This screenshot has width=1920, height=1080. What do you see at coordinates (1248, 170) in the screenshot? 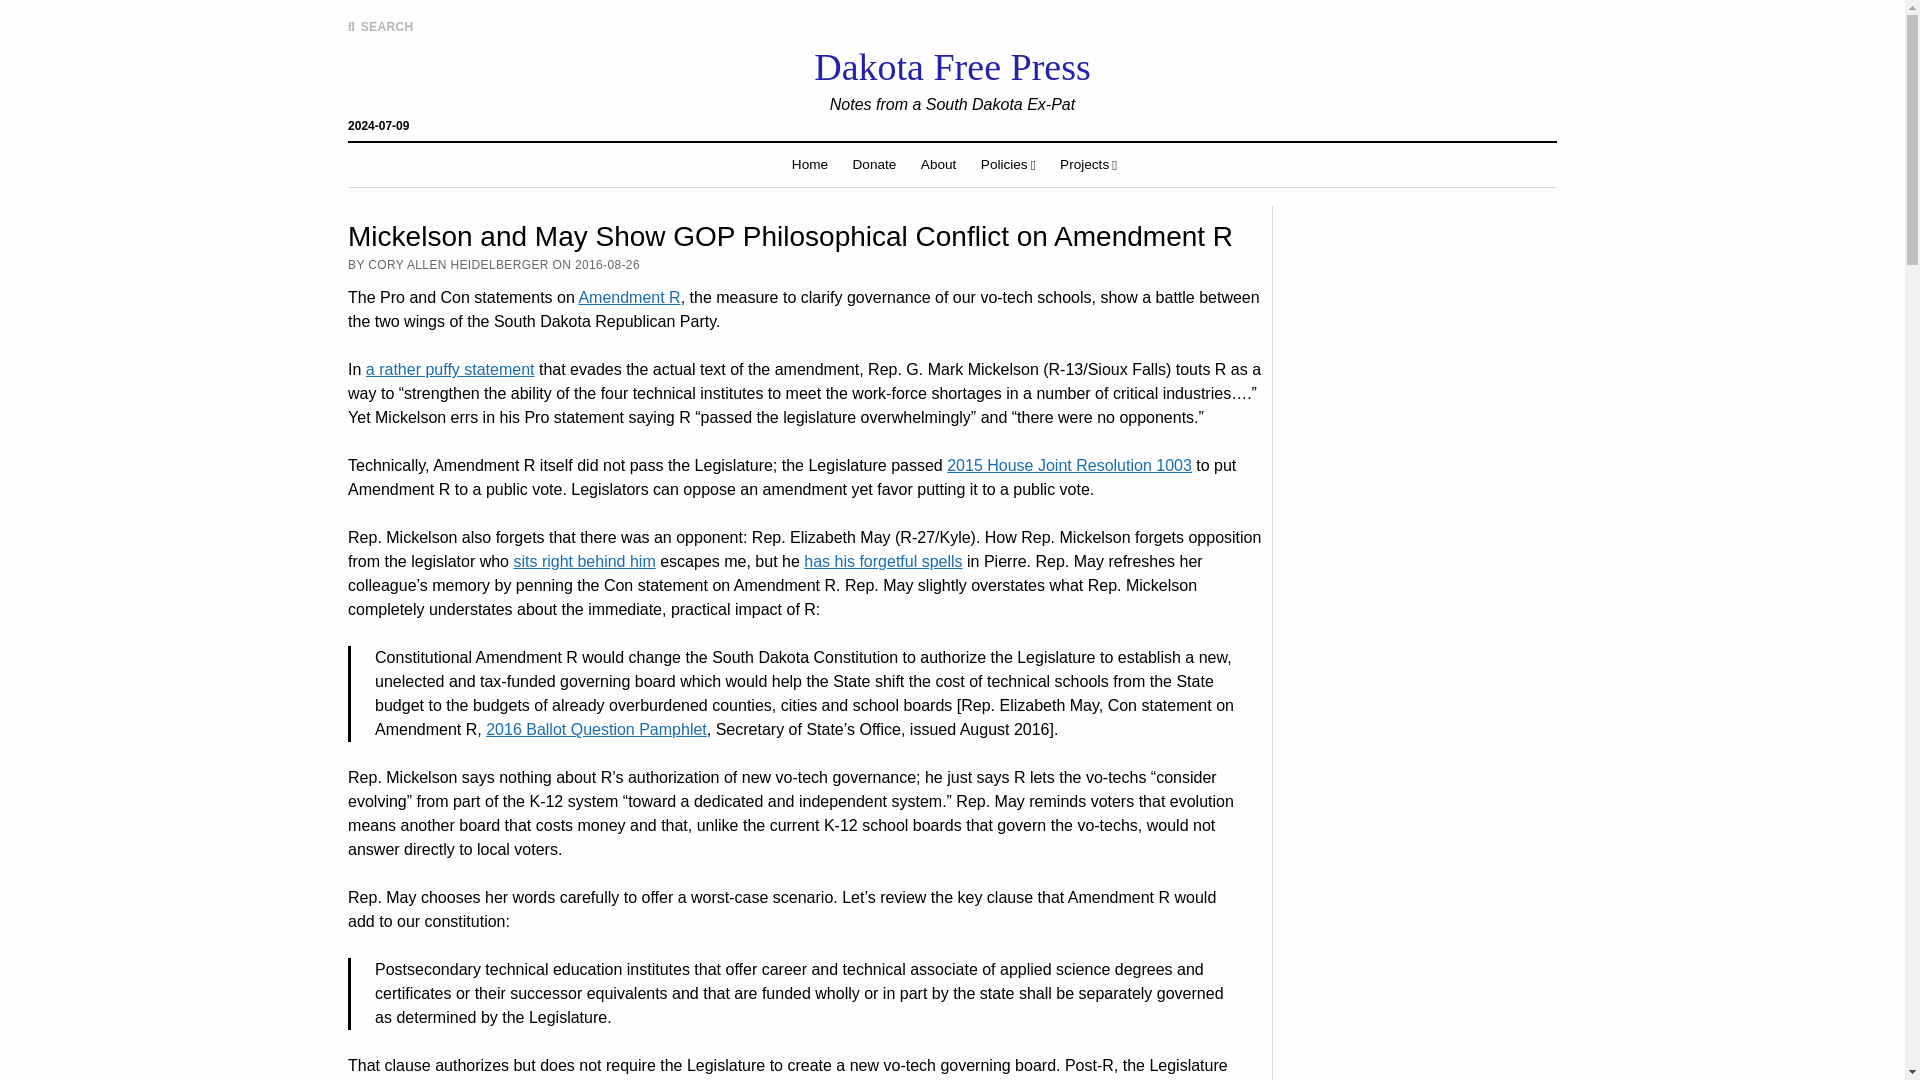
I see `Search` at bounding box center [1248, 170].